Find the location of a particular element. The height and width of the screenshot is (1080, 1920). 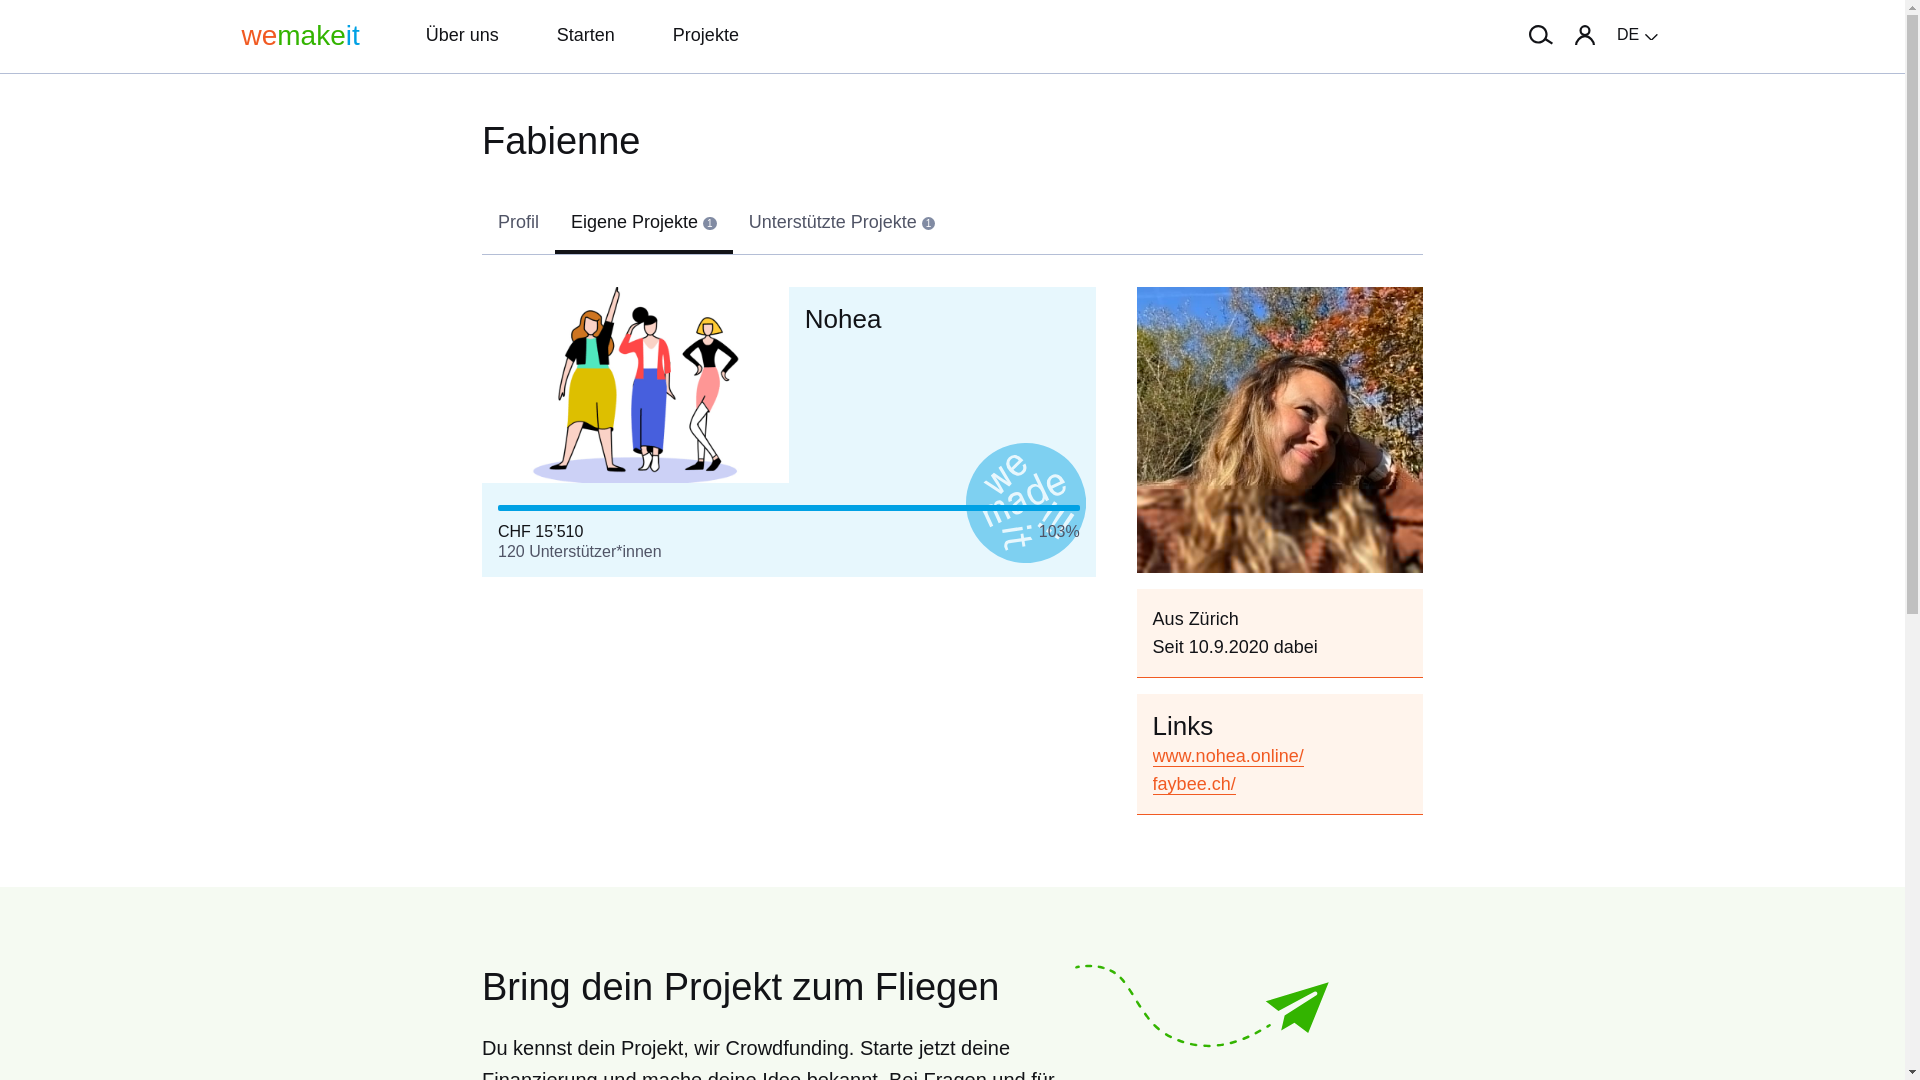

Eigene Projekte 1 is located at coordinates (644, 224).